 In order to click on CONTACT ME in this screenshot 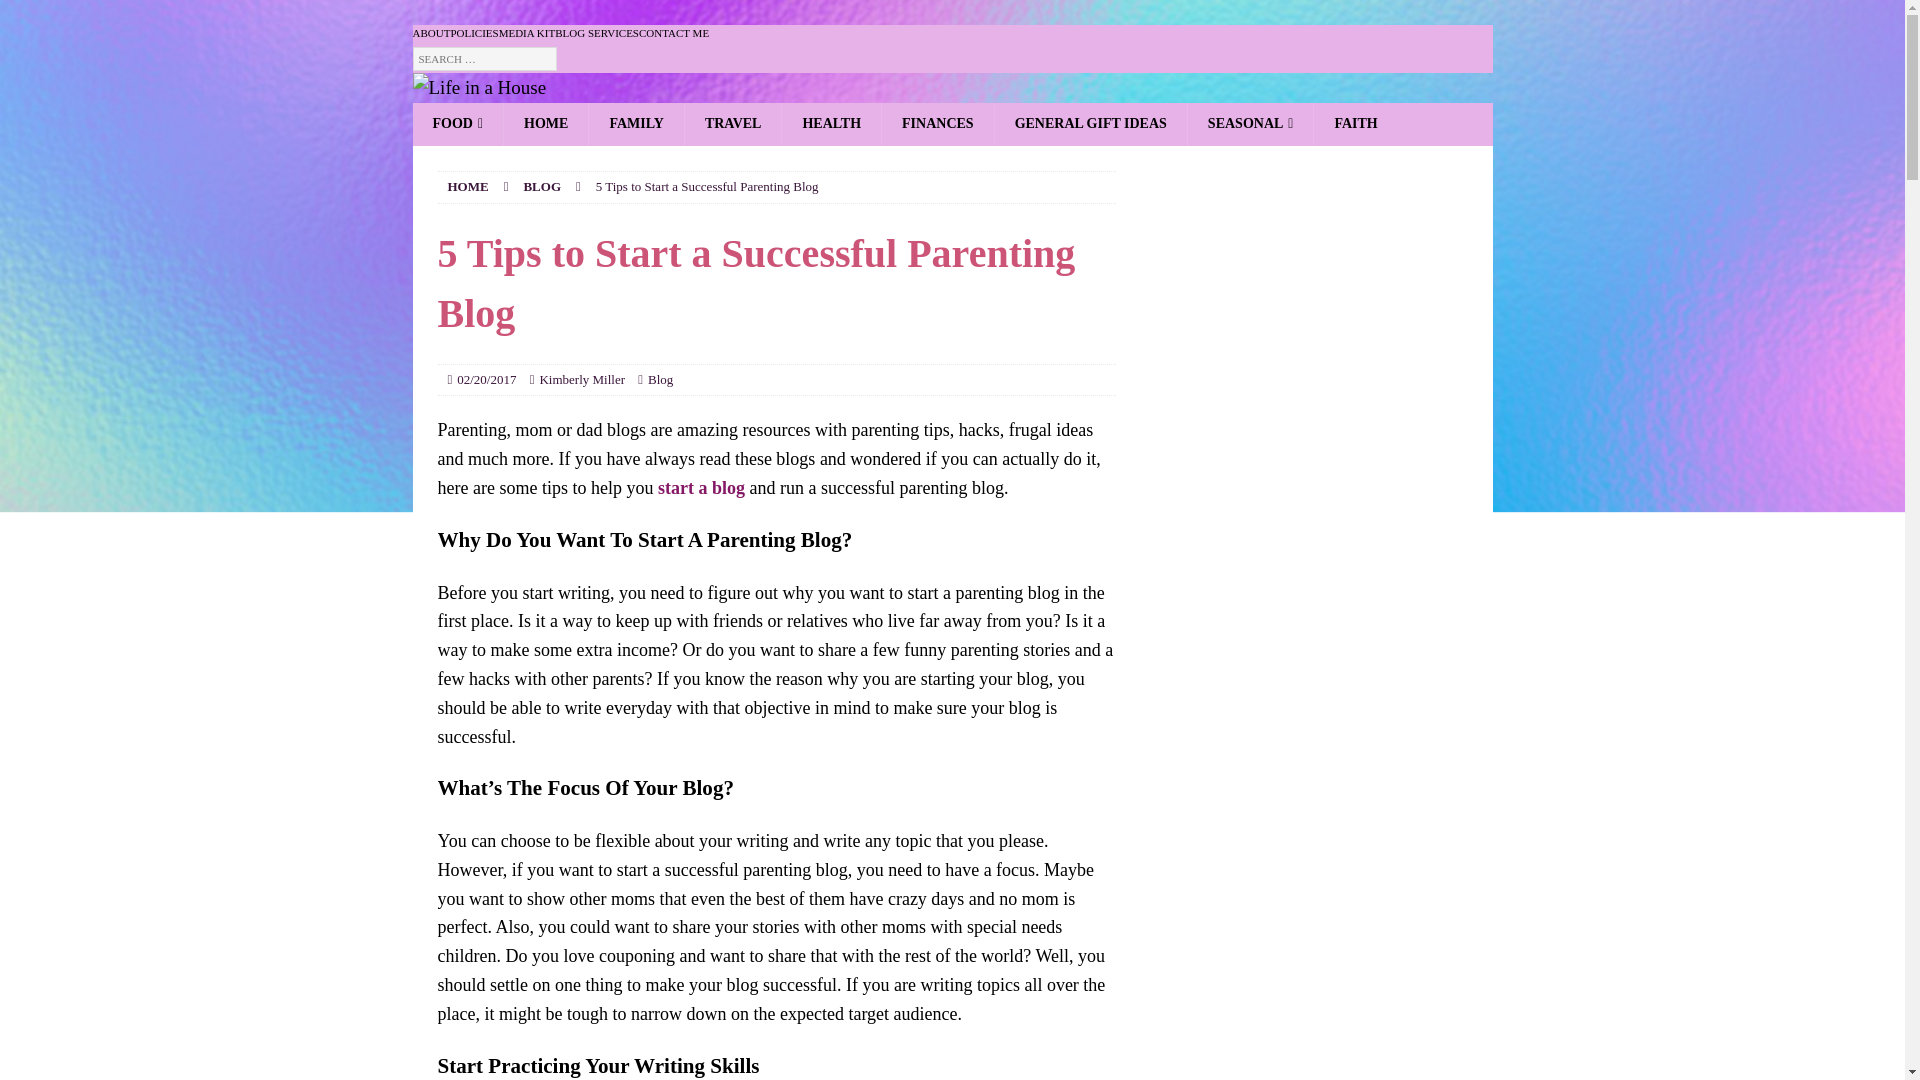, I will do `click(674, 34)`.